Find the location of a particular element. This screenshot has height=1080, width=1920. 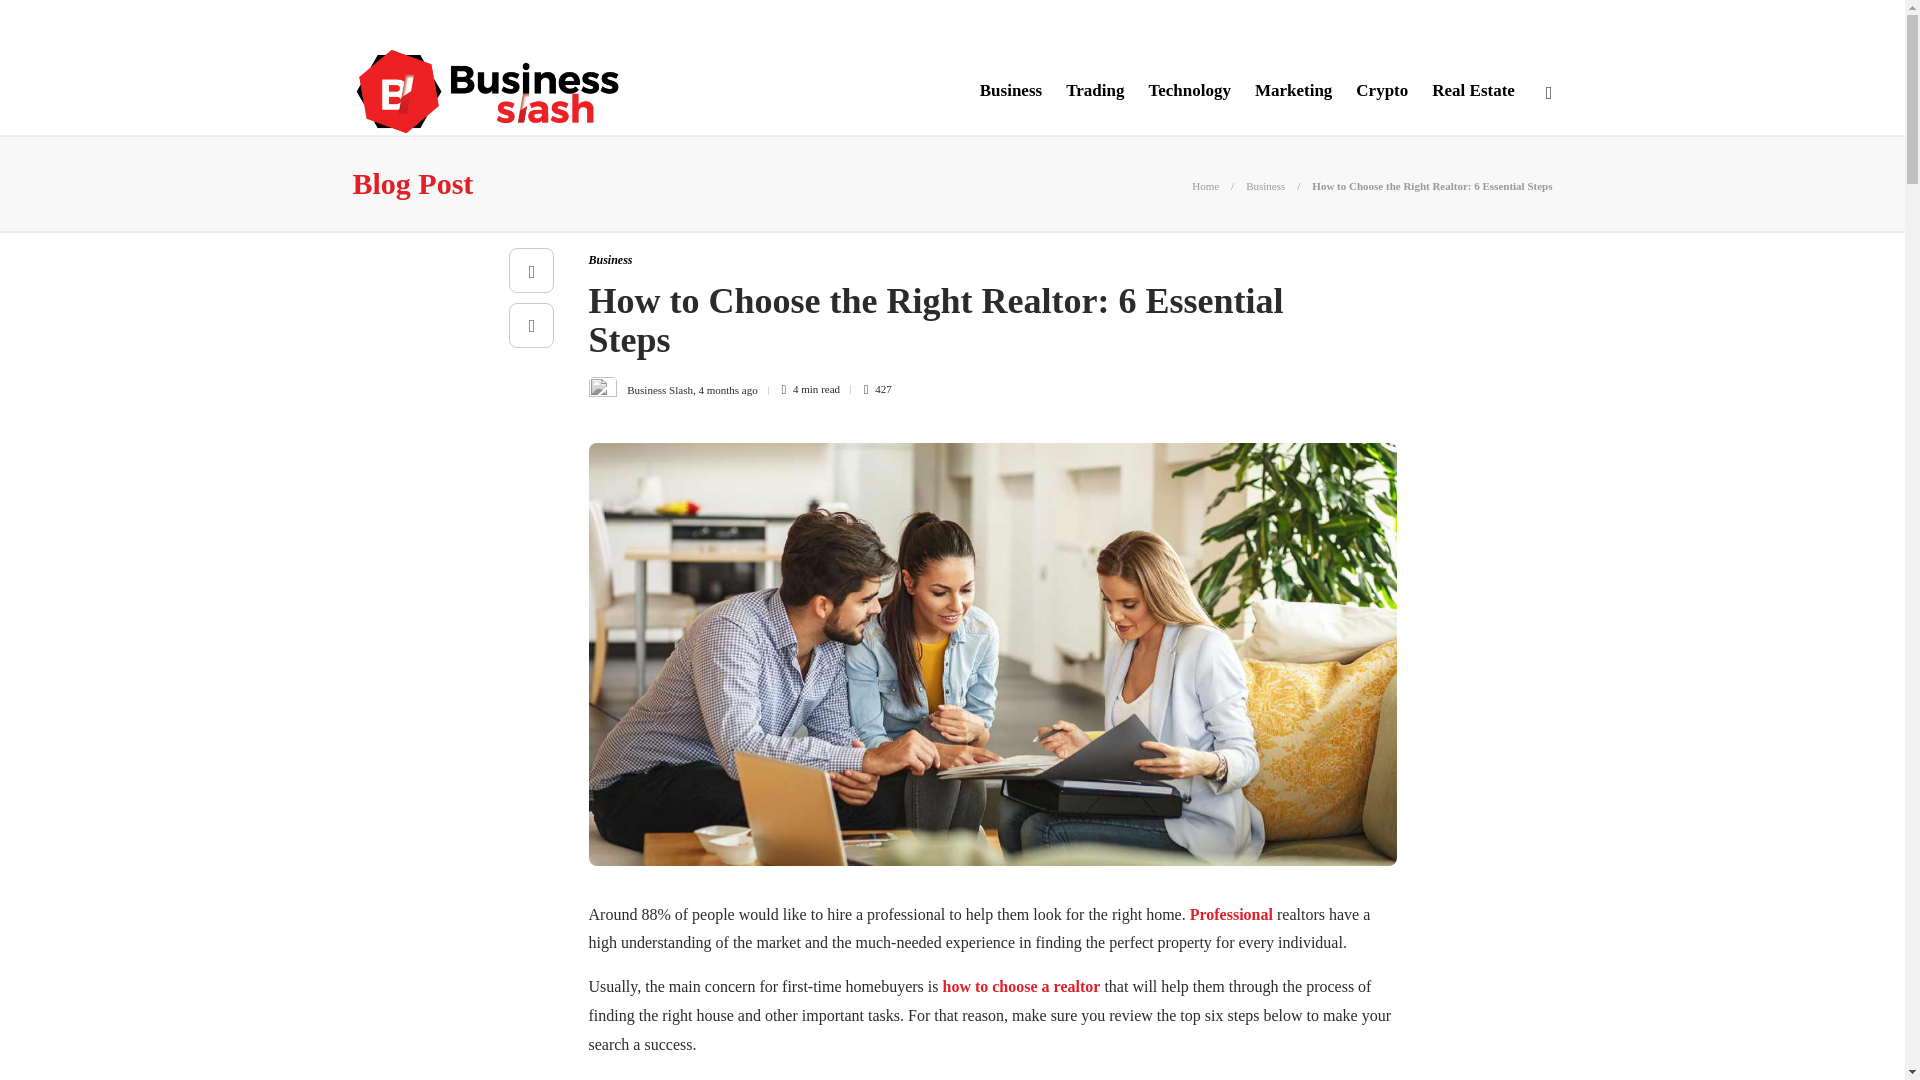

About Us is located at coordinates (386, 23).